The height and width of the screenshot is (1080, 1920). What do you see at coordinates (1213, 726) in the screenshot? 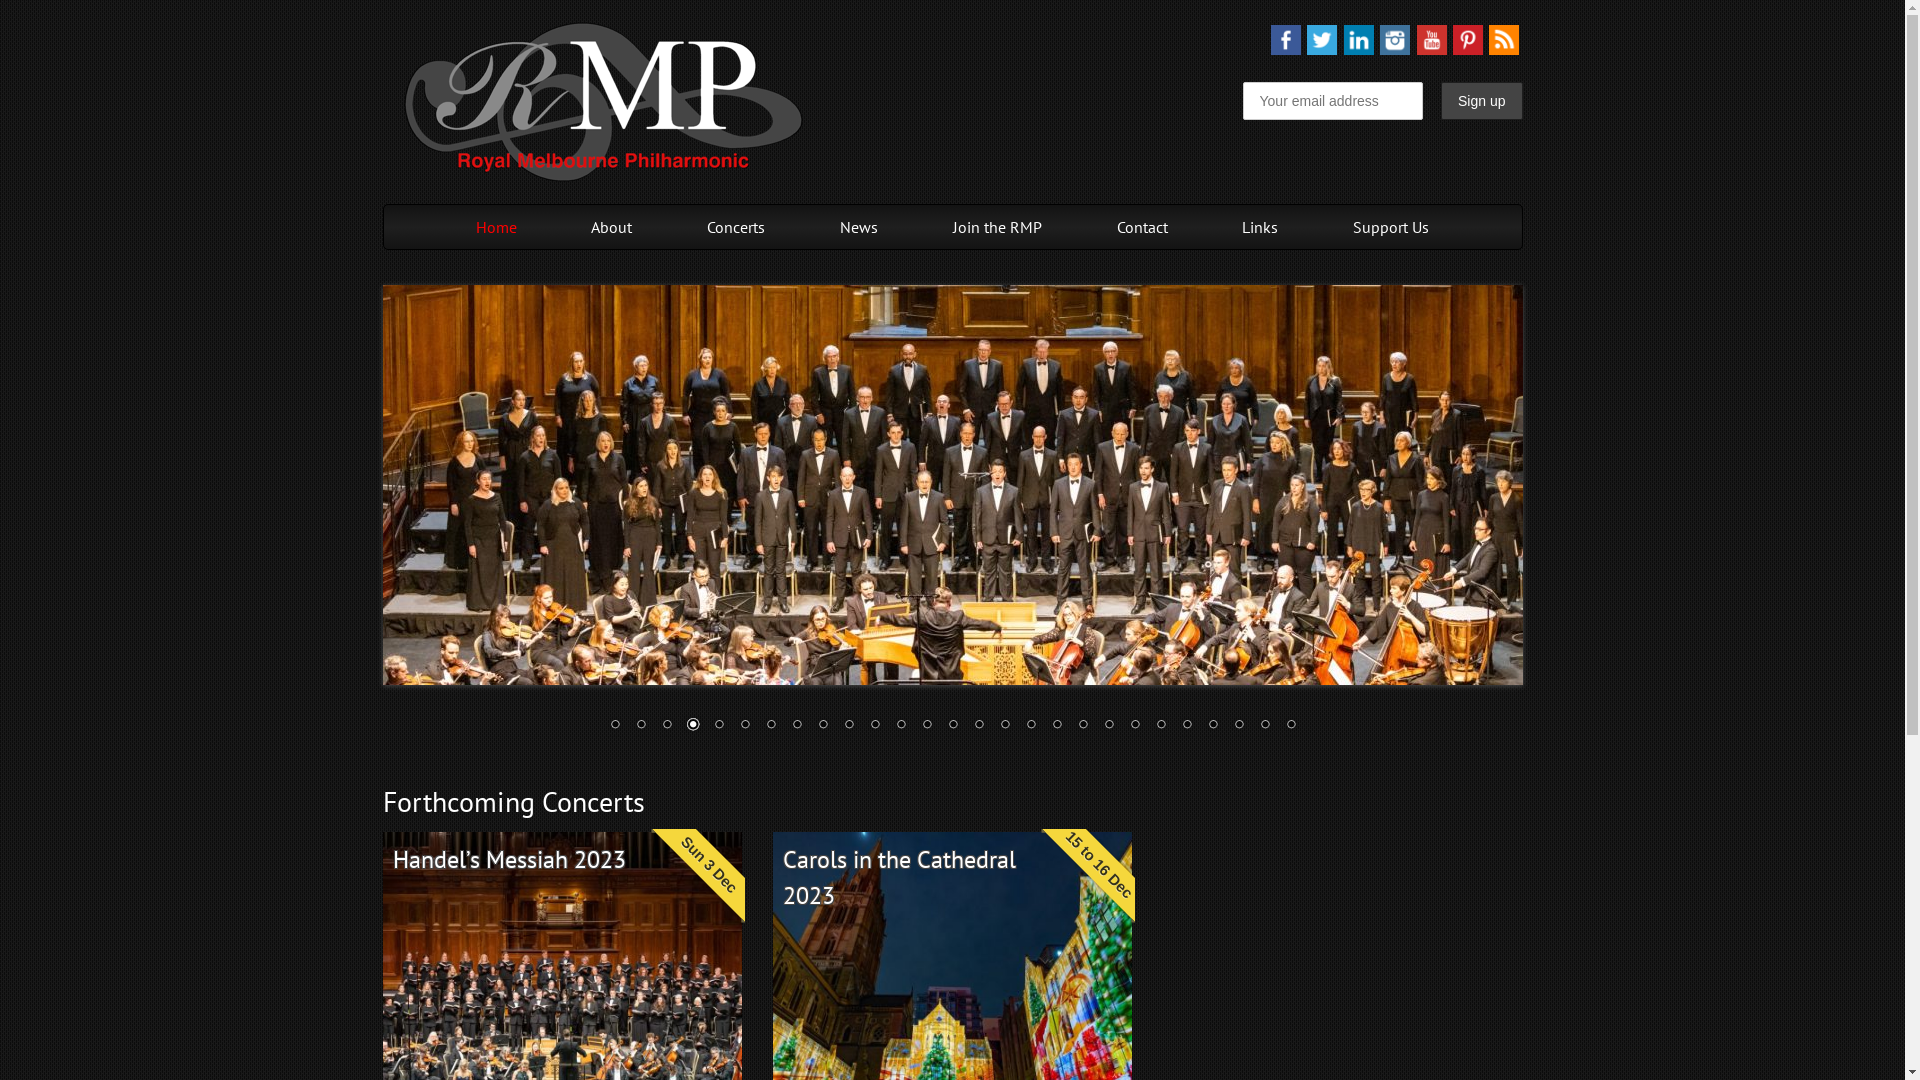
I see `24` at bounding box center [1213, 726].